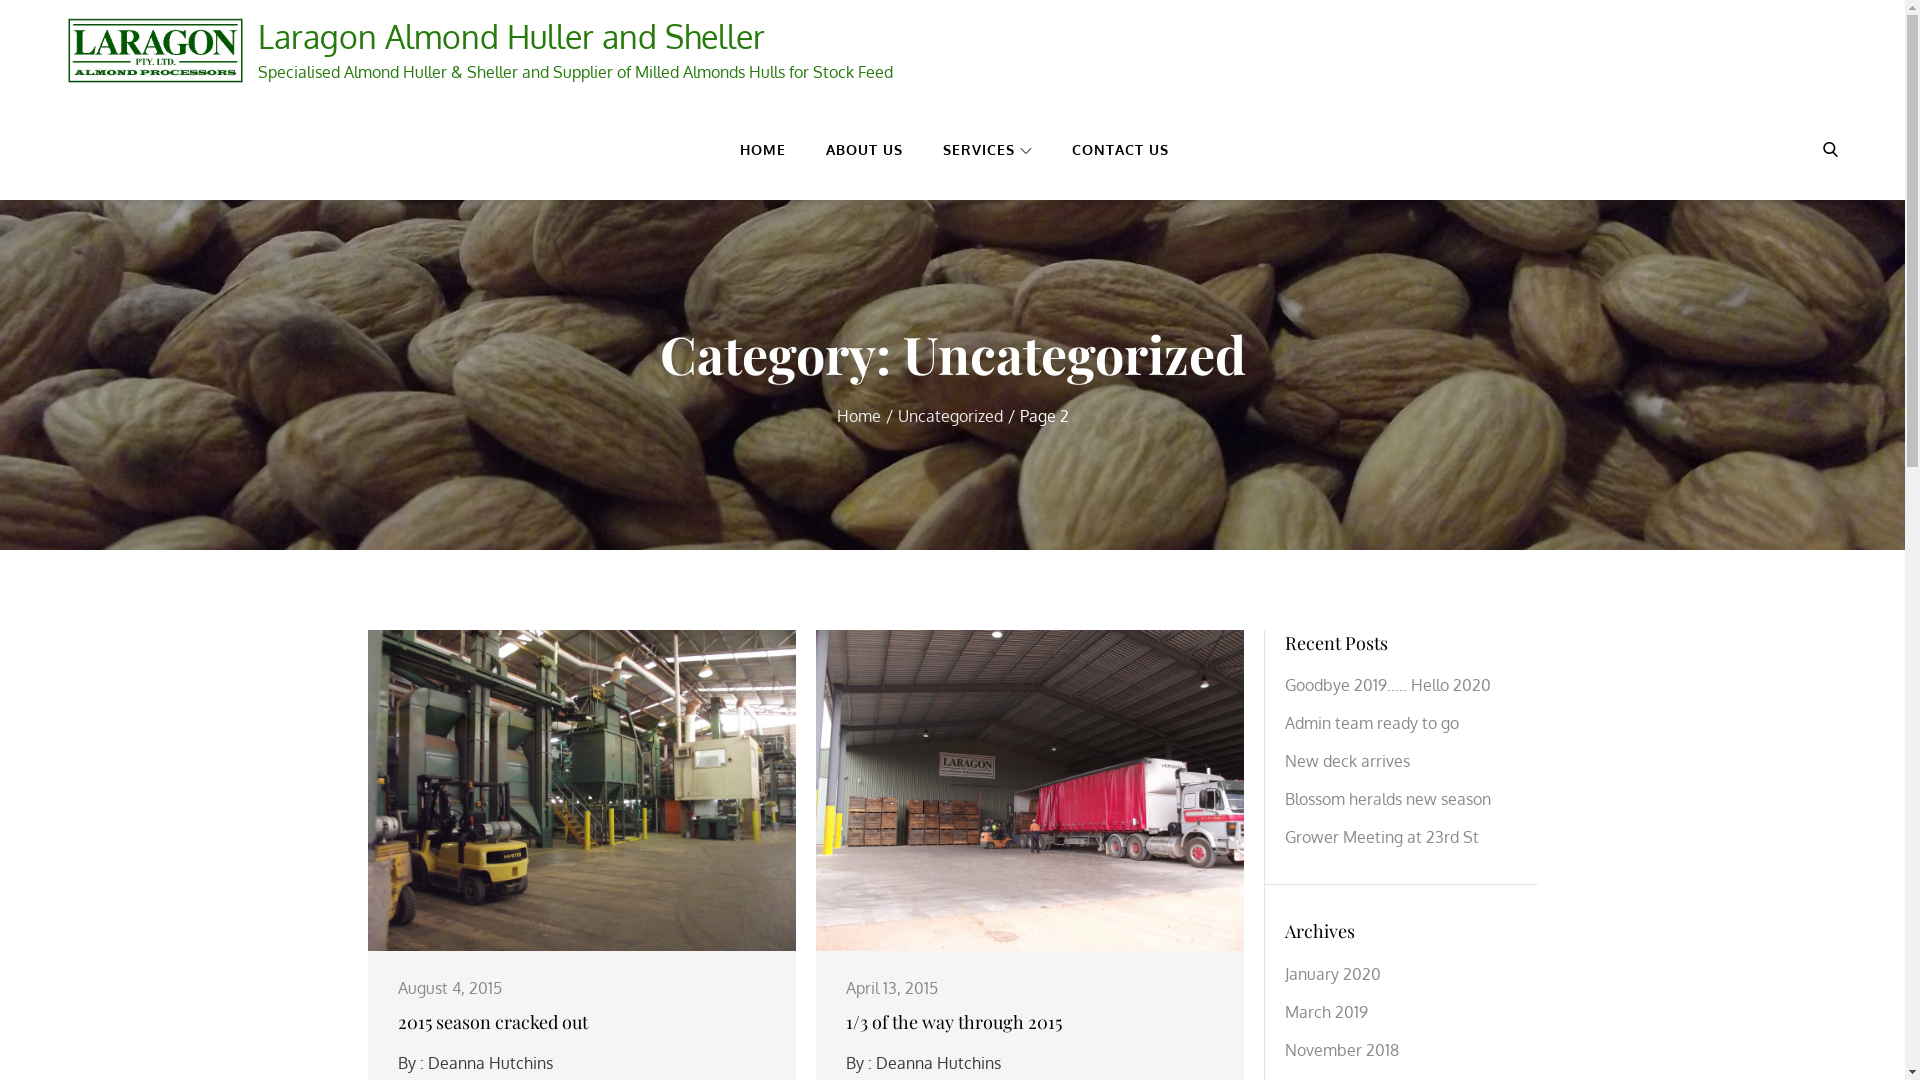 The width and height of the screenshot is (1920, 1080). I want to click on Laragon Almond Huller and Sheller, so click(512, 36).